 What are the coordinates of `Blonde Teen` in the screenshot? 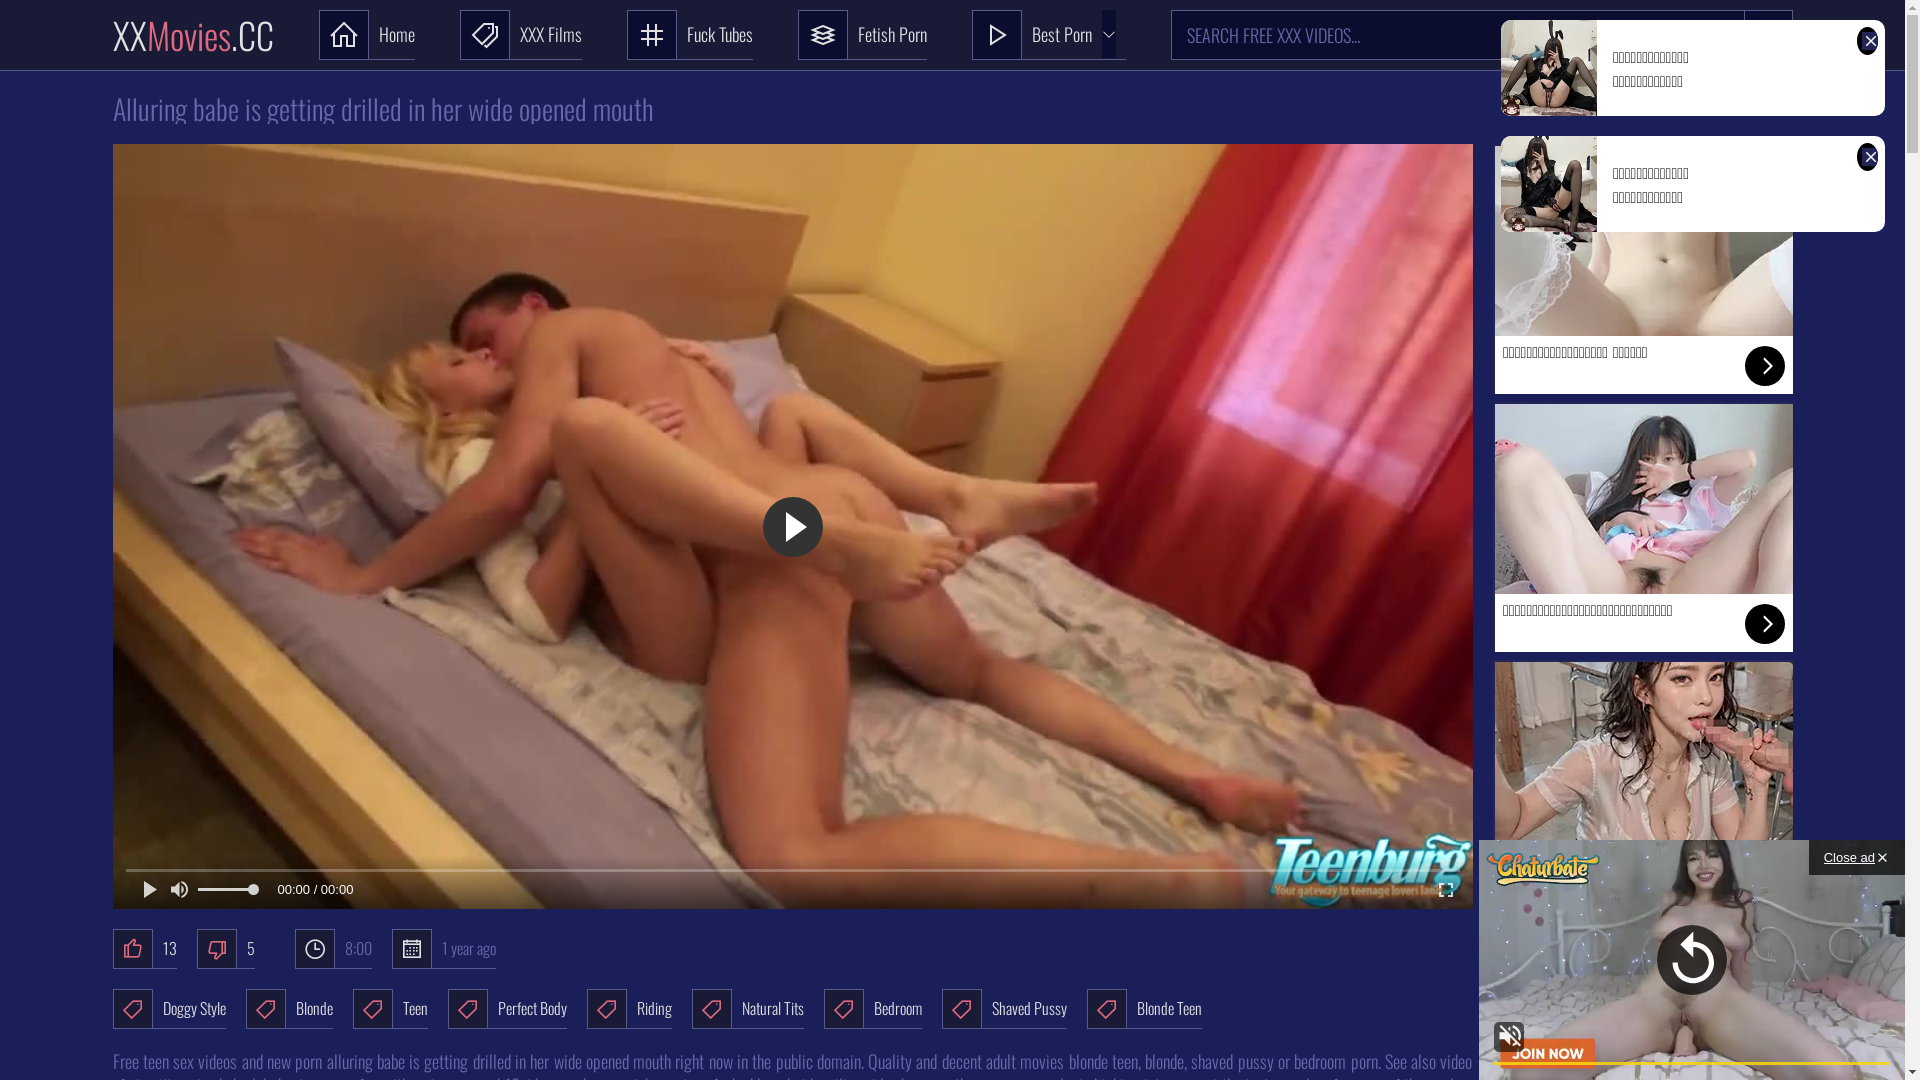 It's located at (1144, 1009).